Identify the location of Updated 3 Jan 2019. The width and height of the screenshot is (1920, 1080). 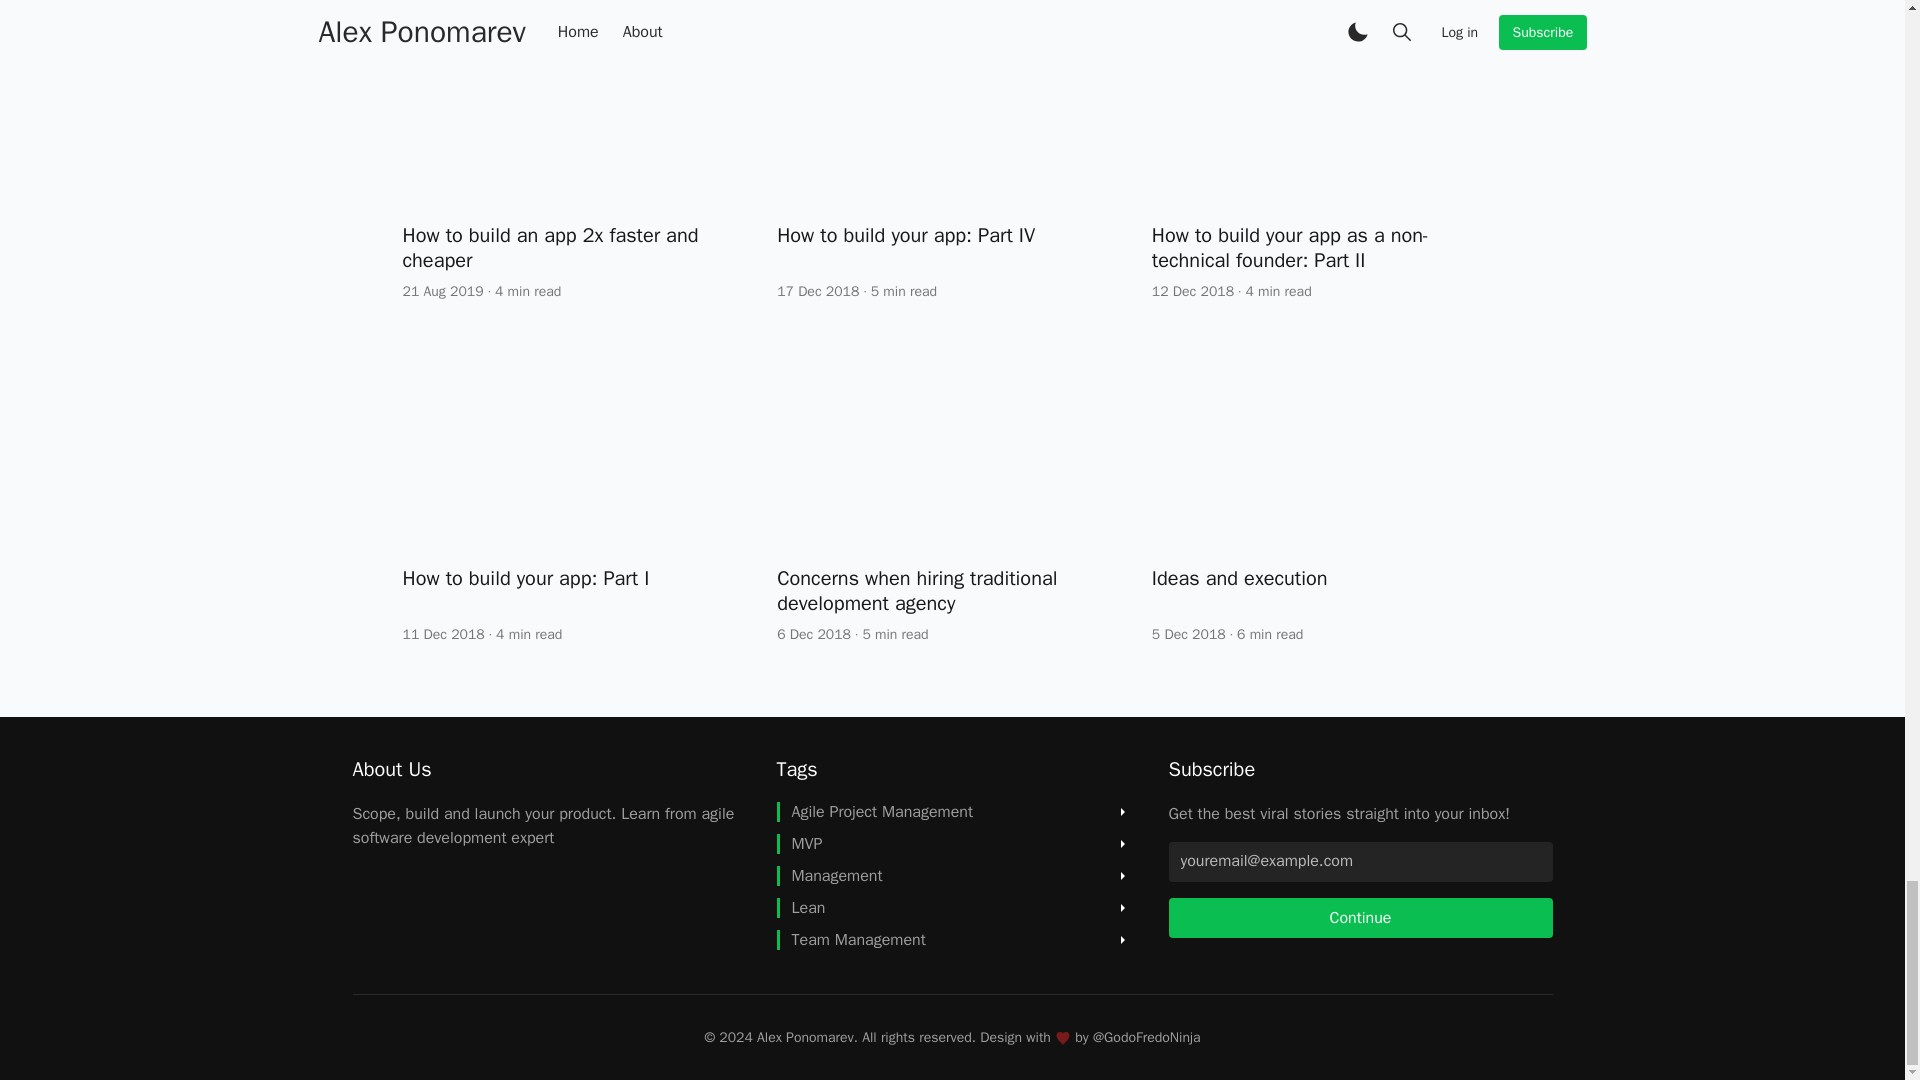
(814, 634).